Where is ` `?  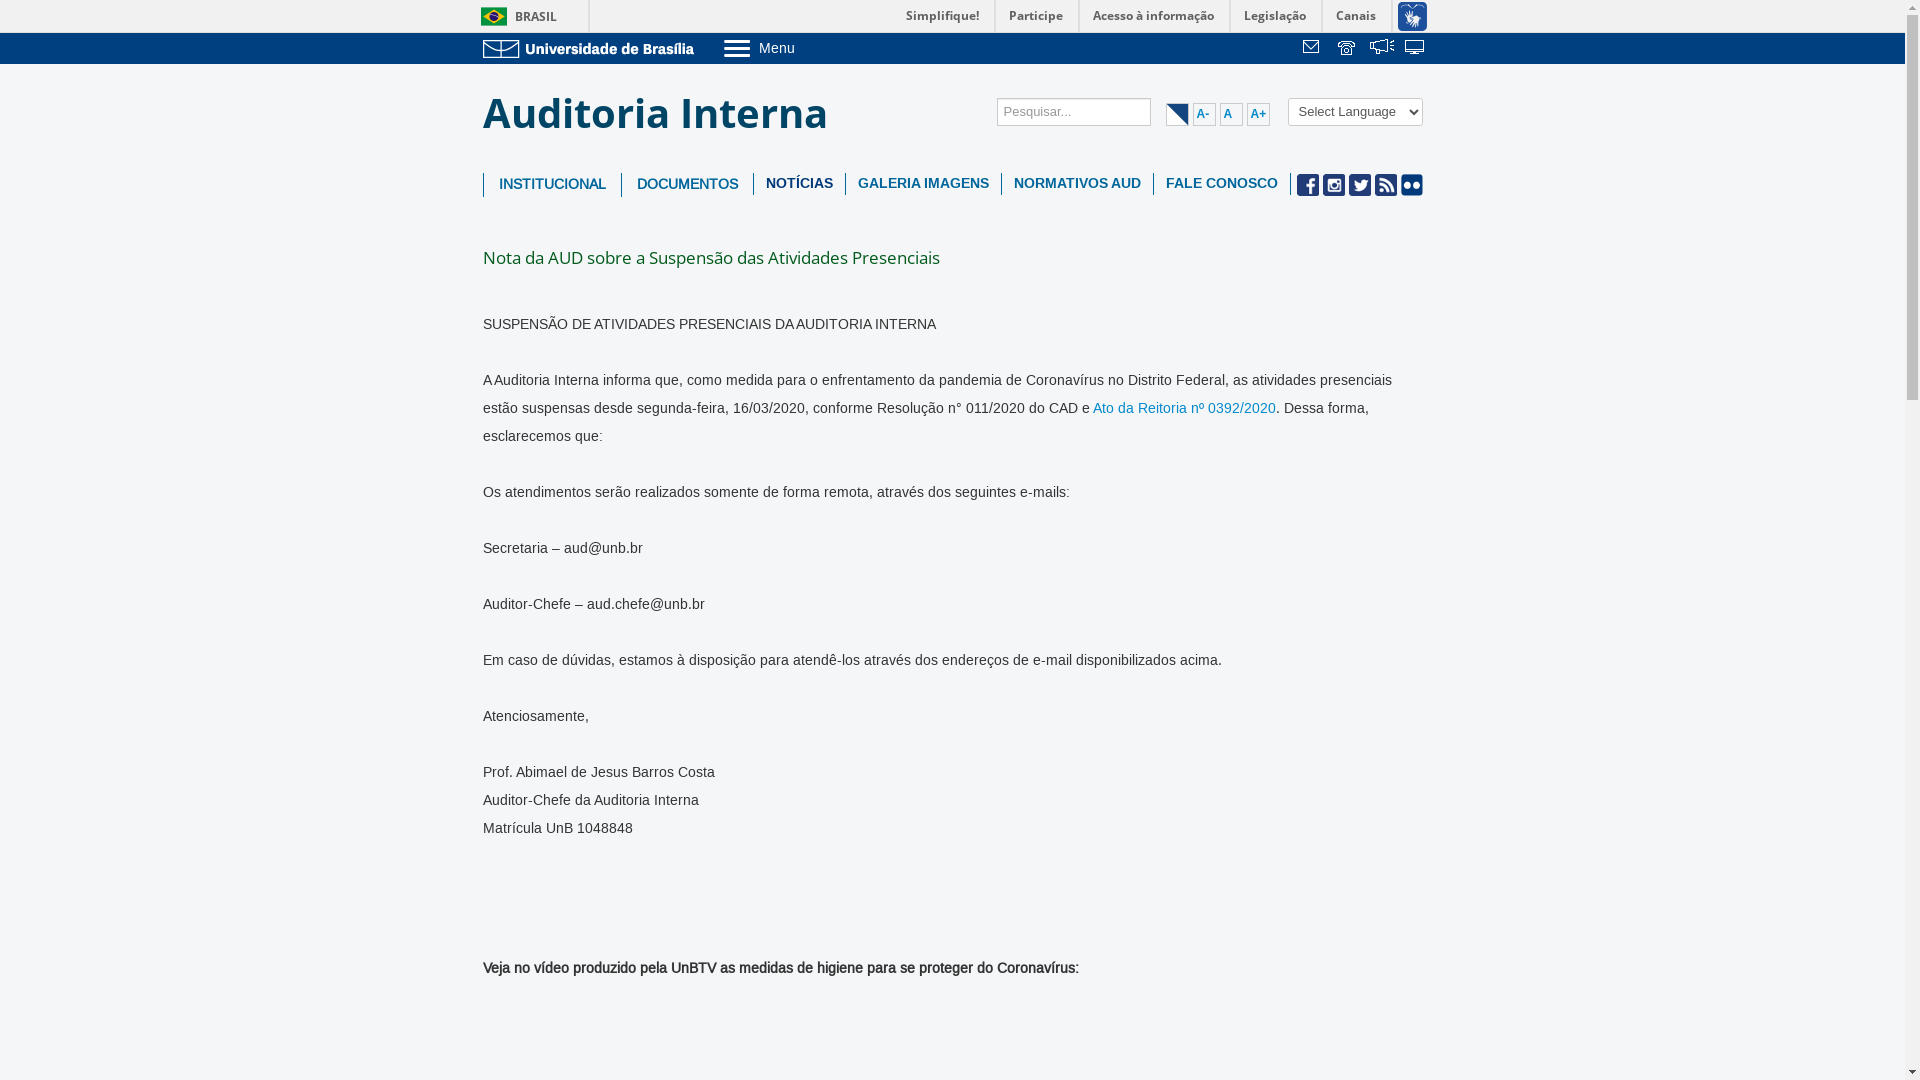
  is located at coordinates (1382, 49).